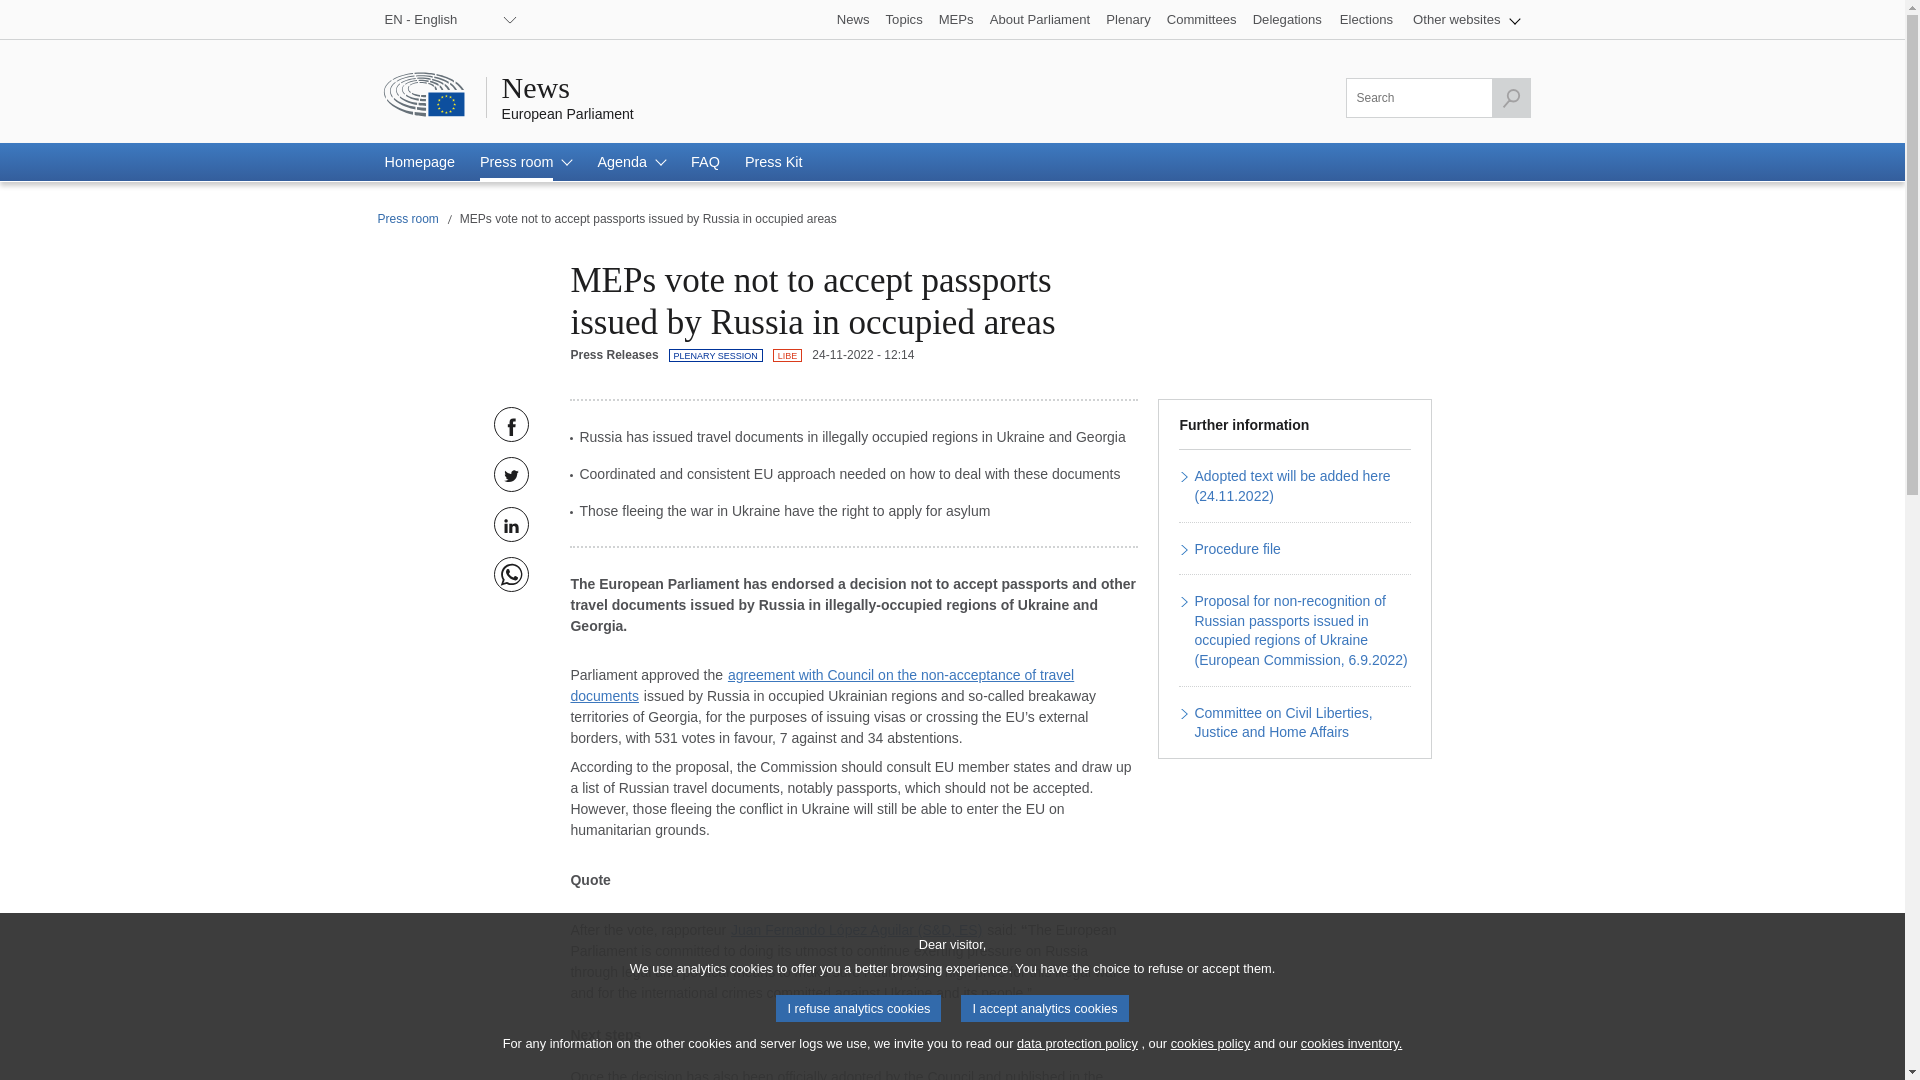  Describe the element at coordinates (858, 1008) in the screenshot. I see `I refuse analytics cookies` at that location.